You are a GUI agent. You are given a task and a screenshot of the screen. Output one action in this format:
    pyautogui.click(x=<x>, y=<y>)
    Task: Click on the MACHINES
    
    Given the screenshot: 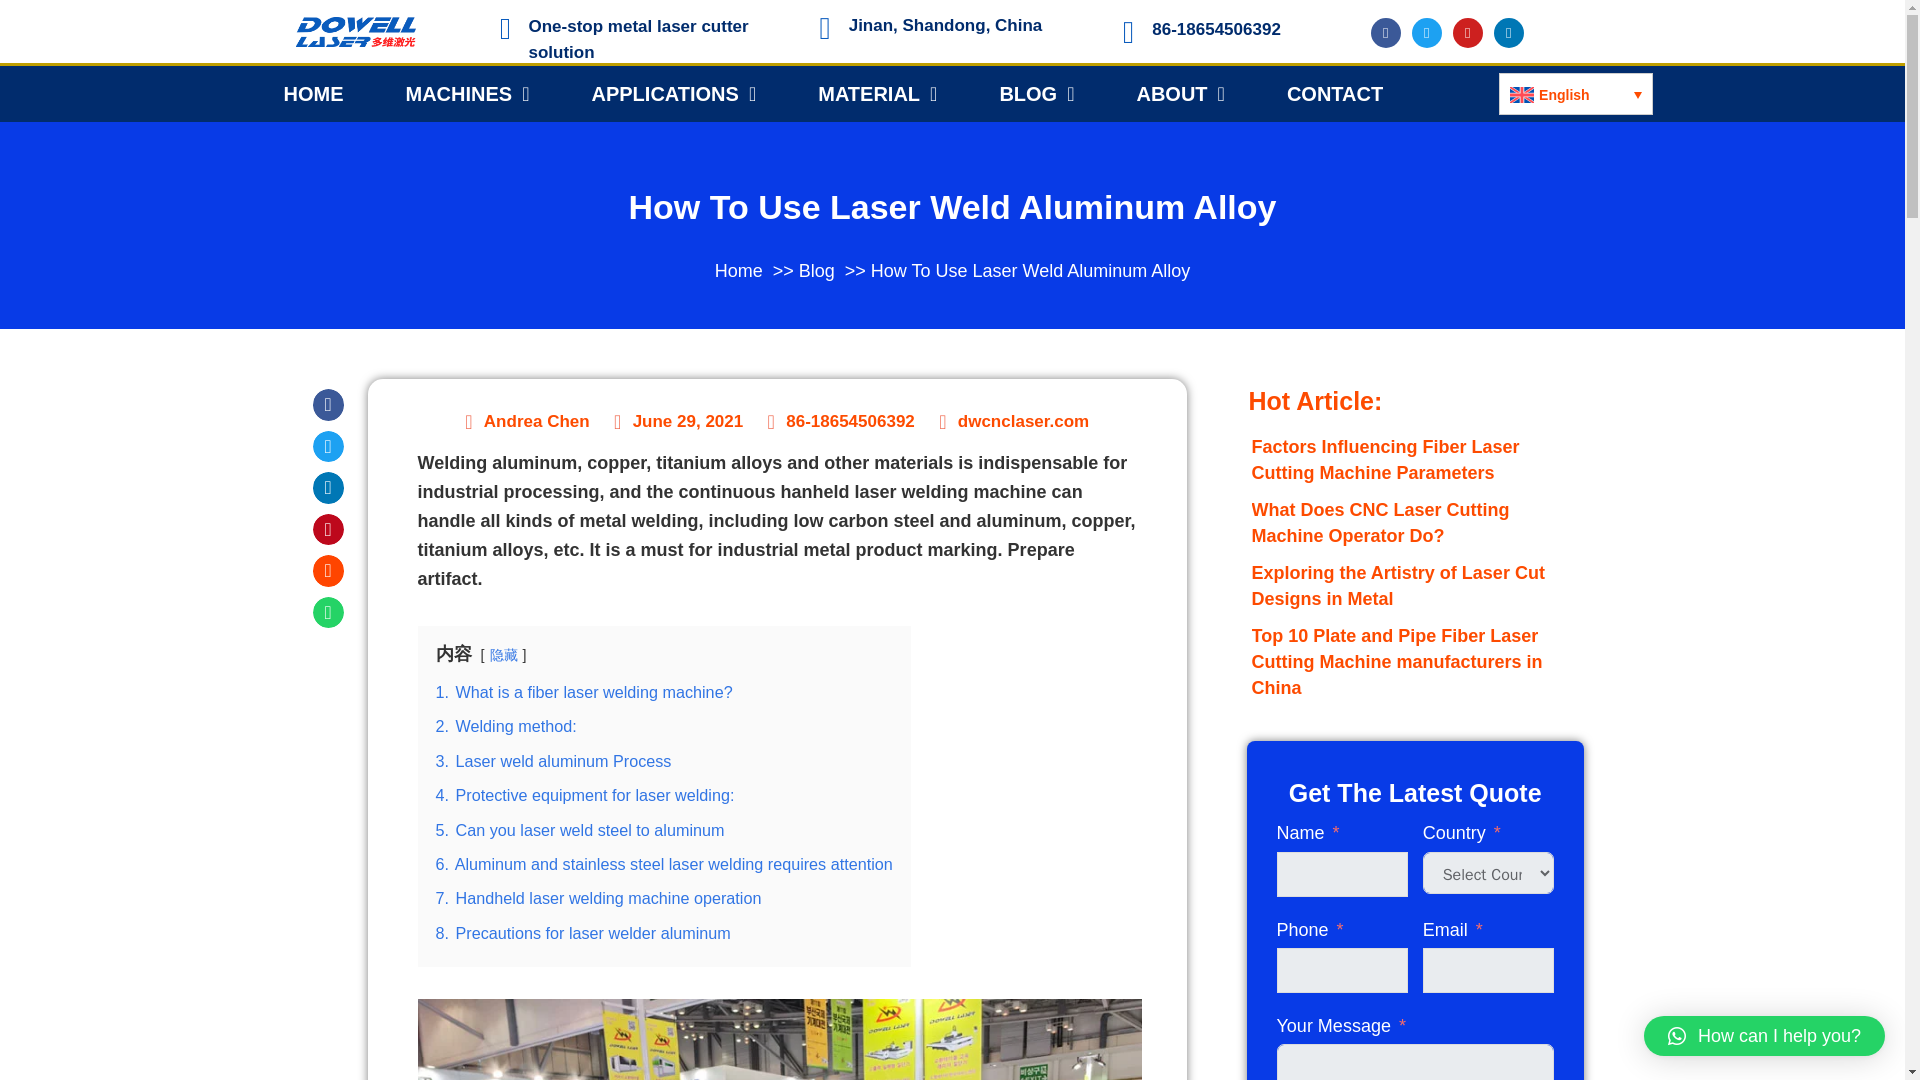 What is the action you would take?
    pyautogui.click(x=467, y=94)
    